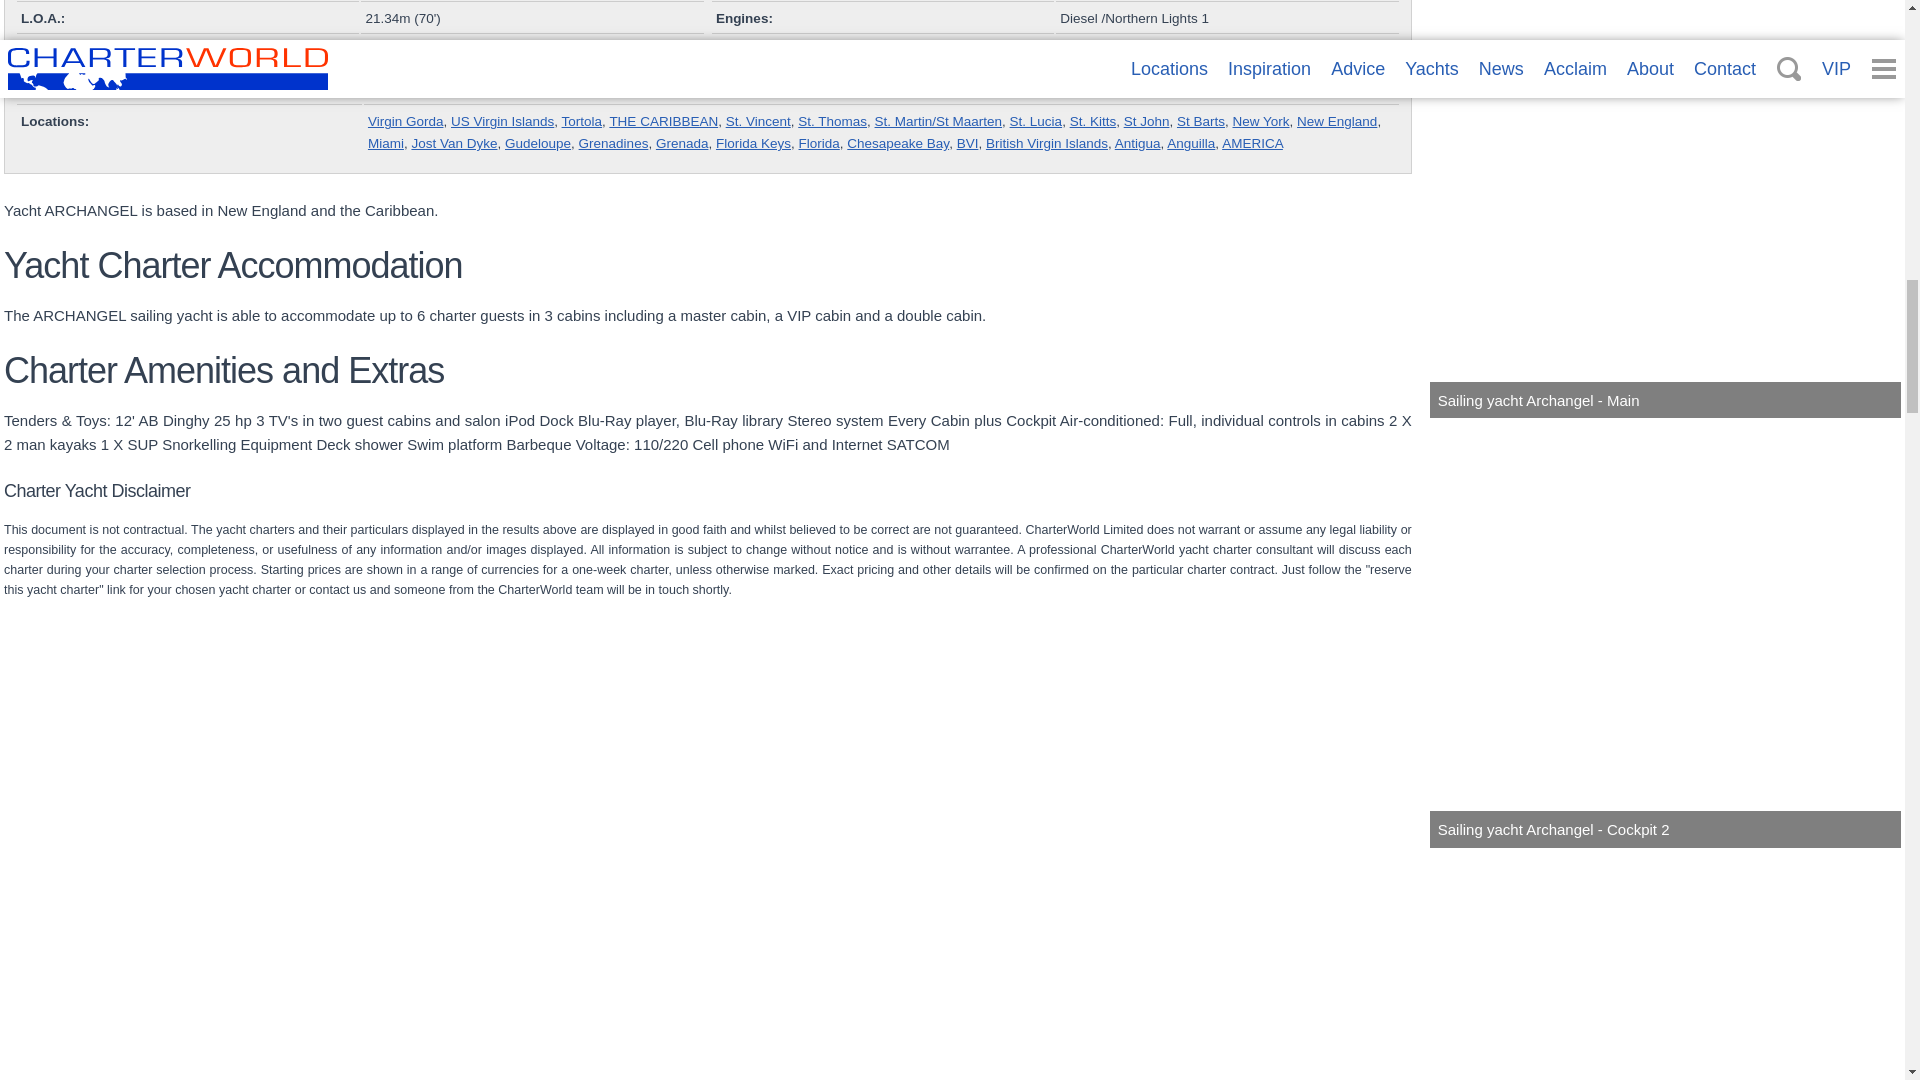  What do you see at coordinates (663, 121) in the screenshot?
I see `THE CARIBBEAN` at bounding box center [663, 121].